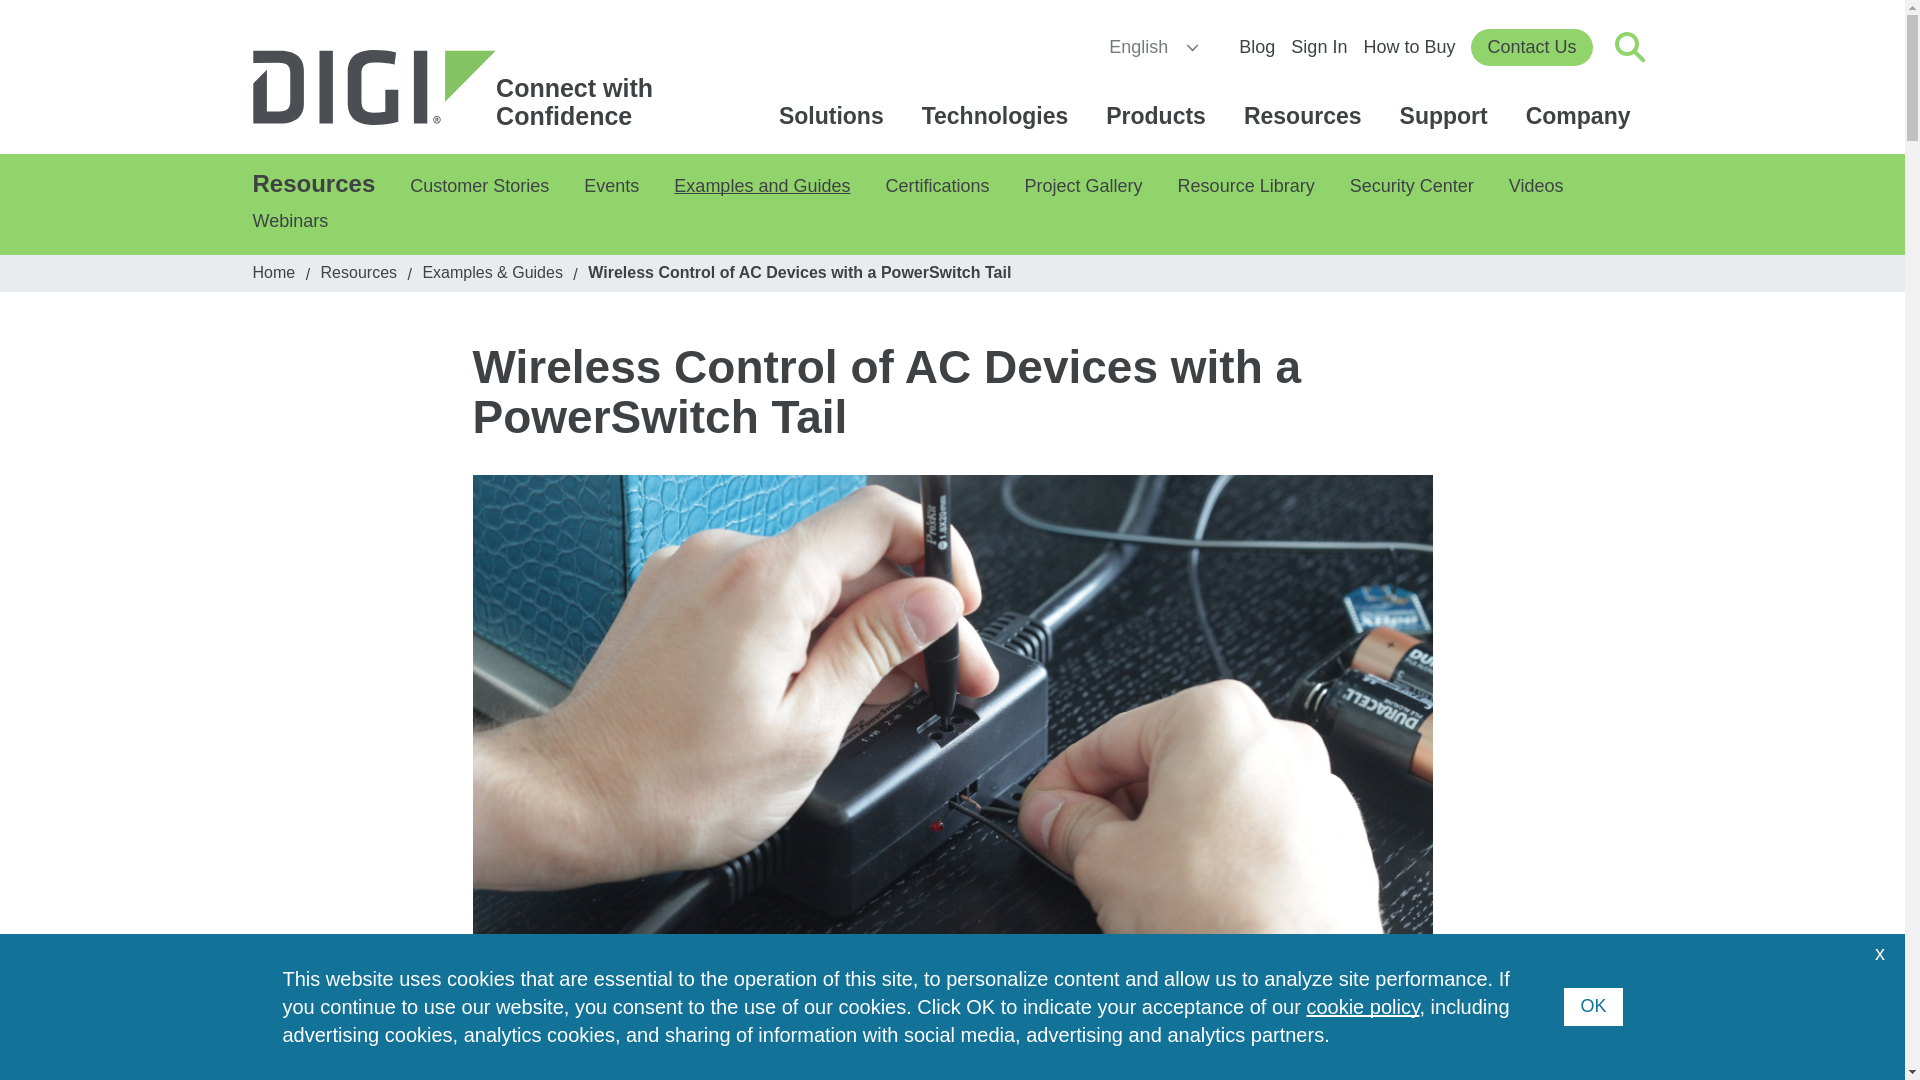  Describe the element at coordinates (1148, 47) in the screenshot. I see `Click to toggle Search` at that location.